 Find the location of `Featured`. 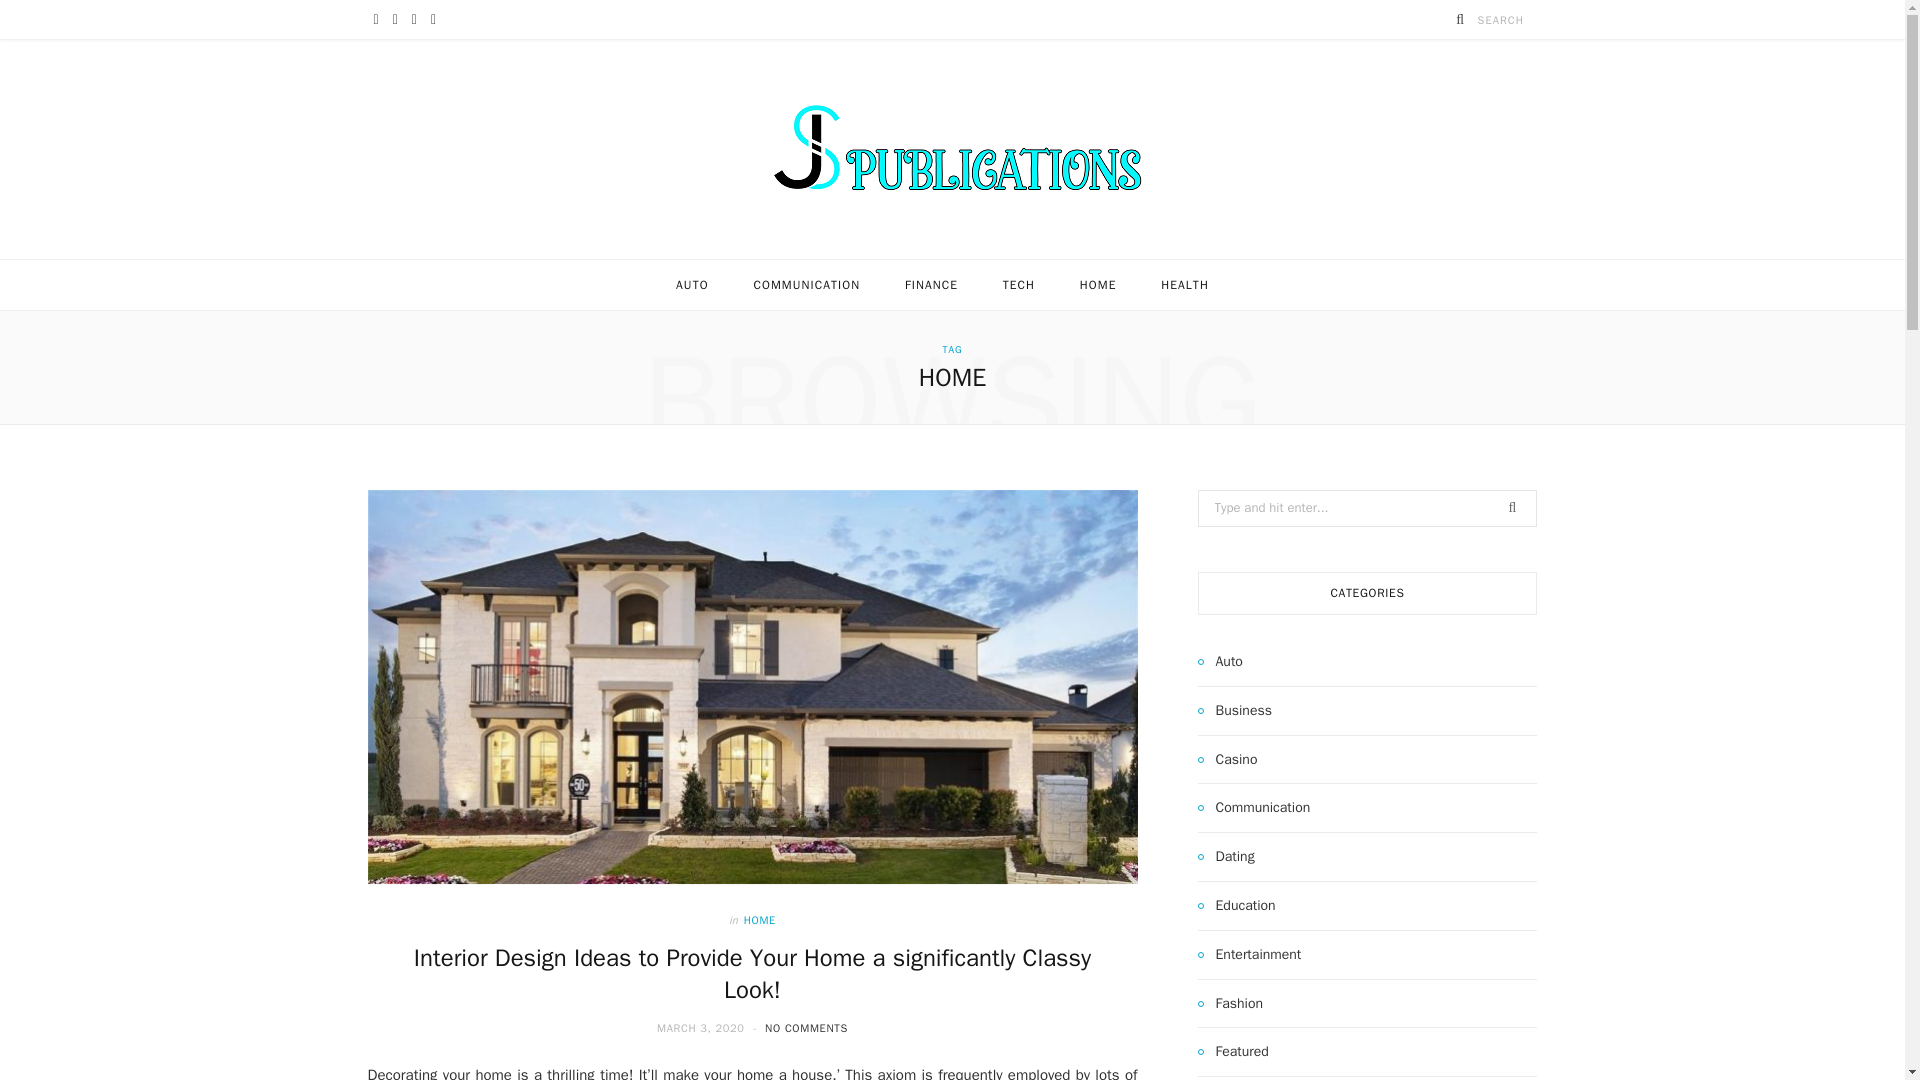

Featured is located at coordinates (1234, 1052).